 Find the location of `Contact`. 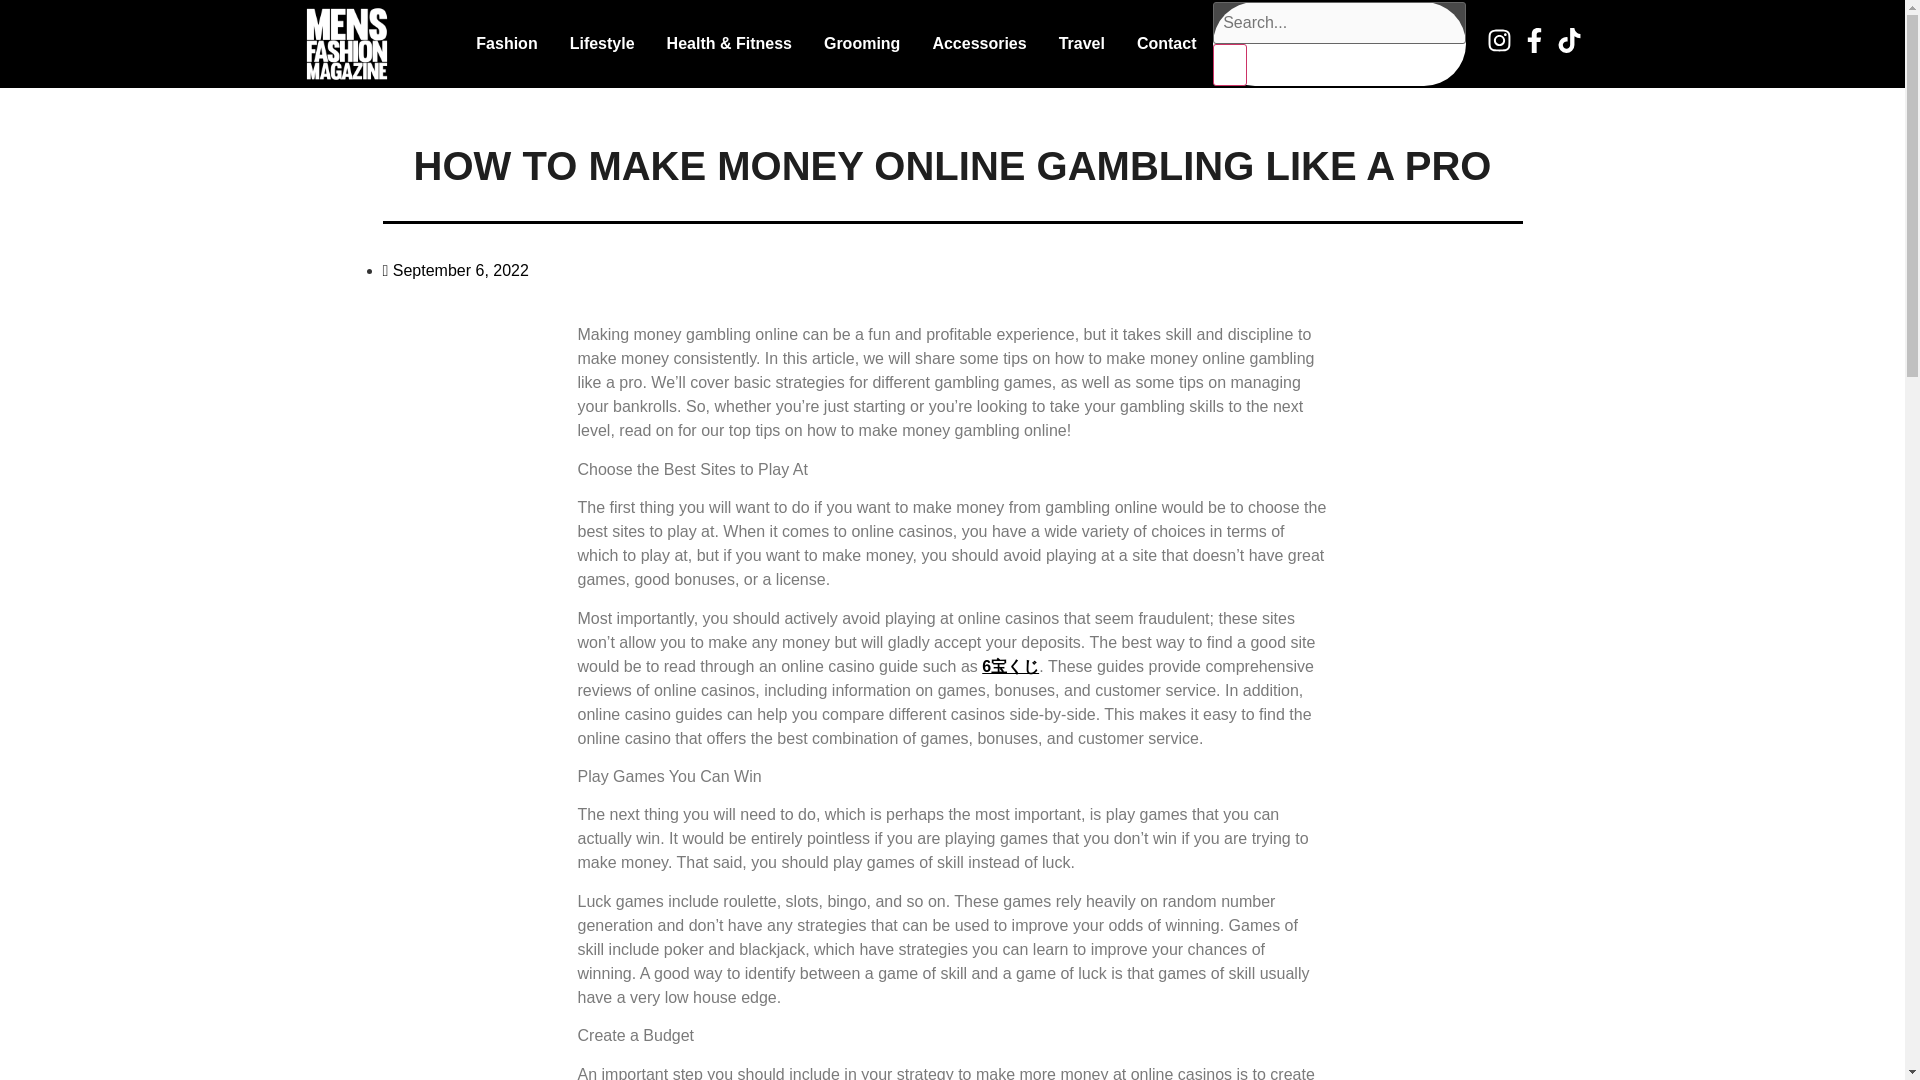

Contact is located at coordinates (1167, 44).